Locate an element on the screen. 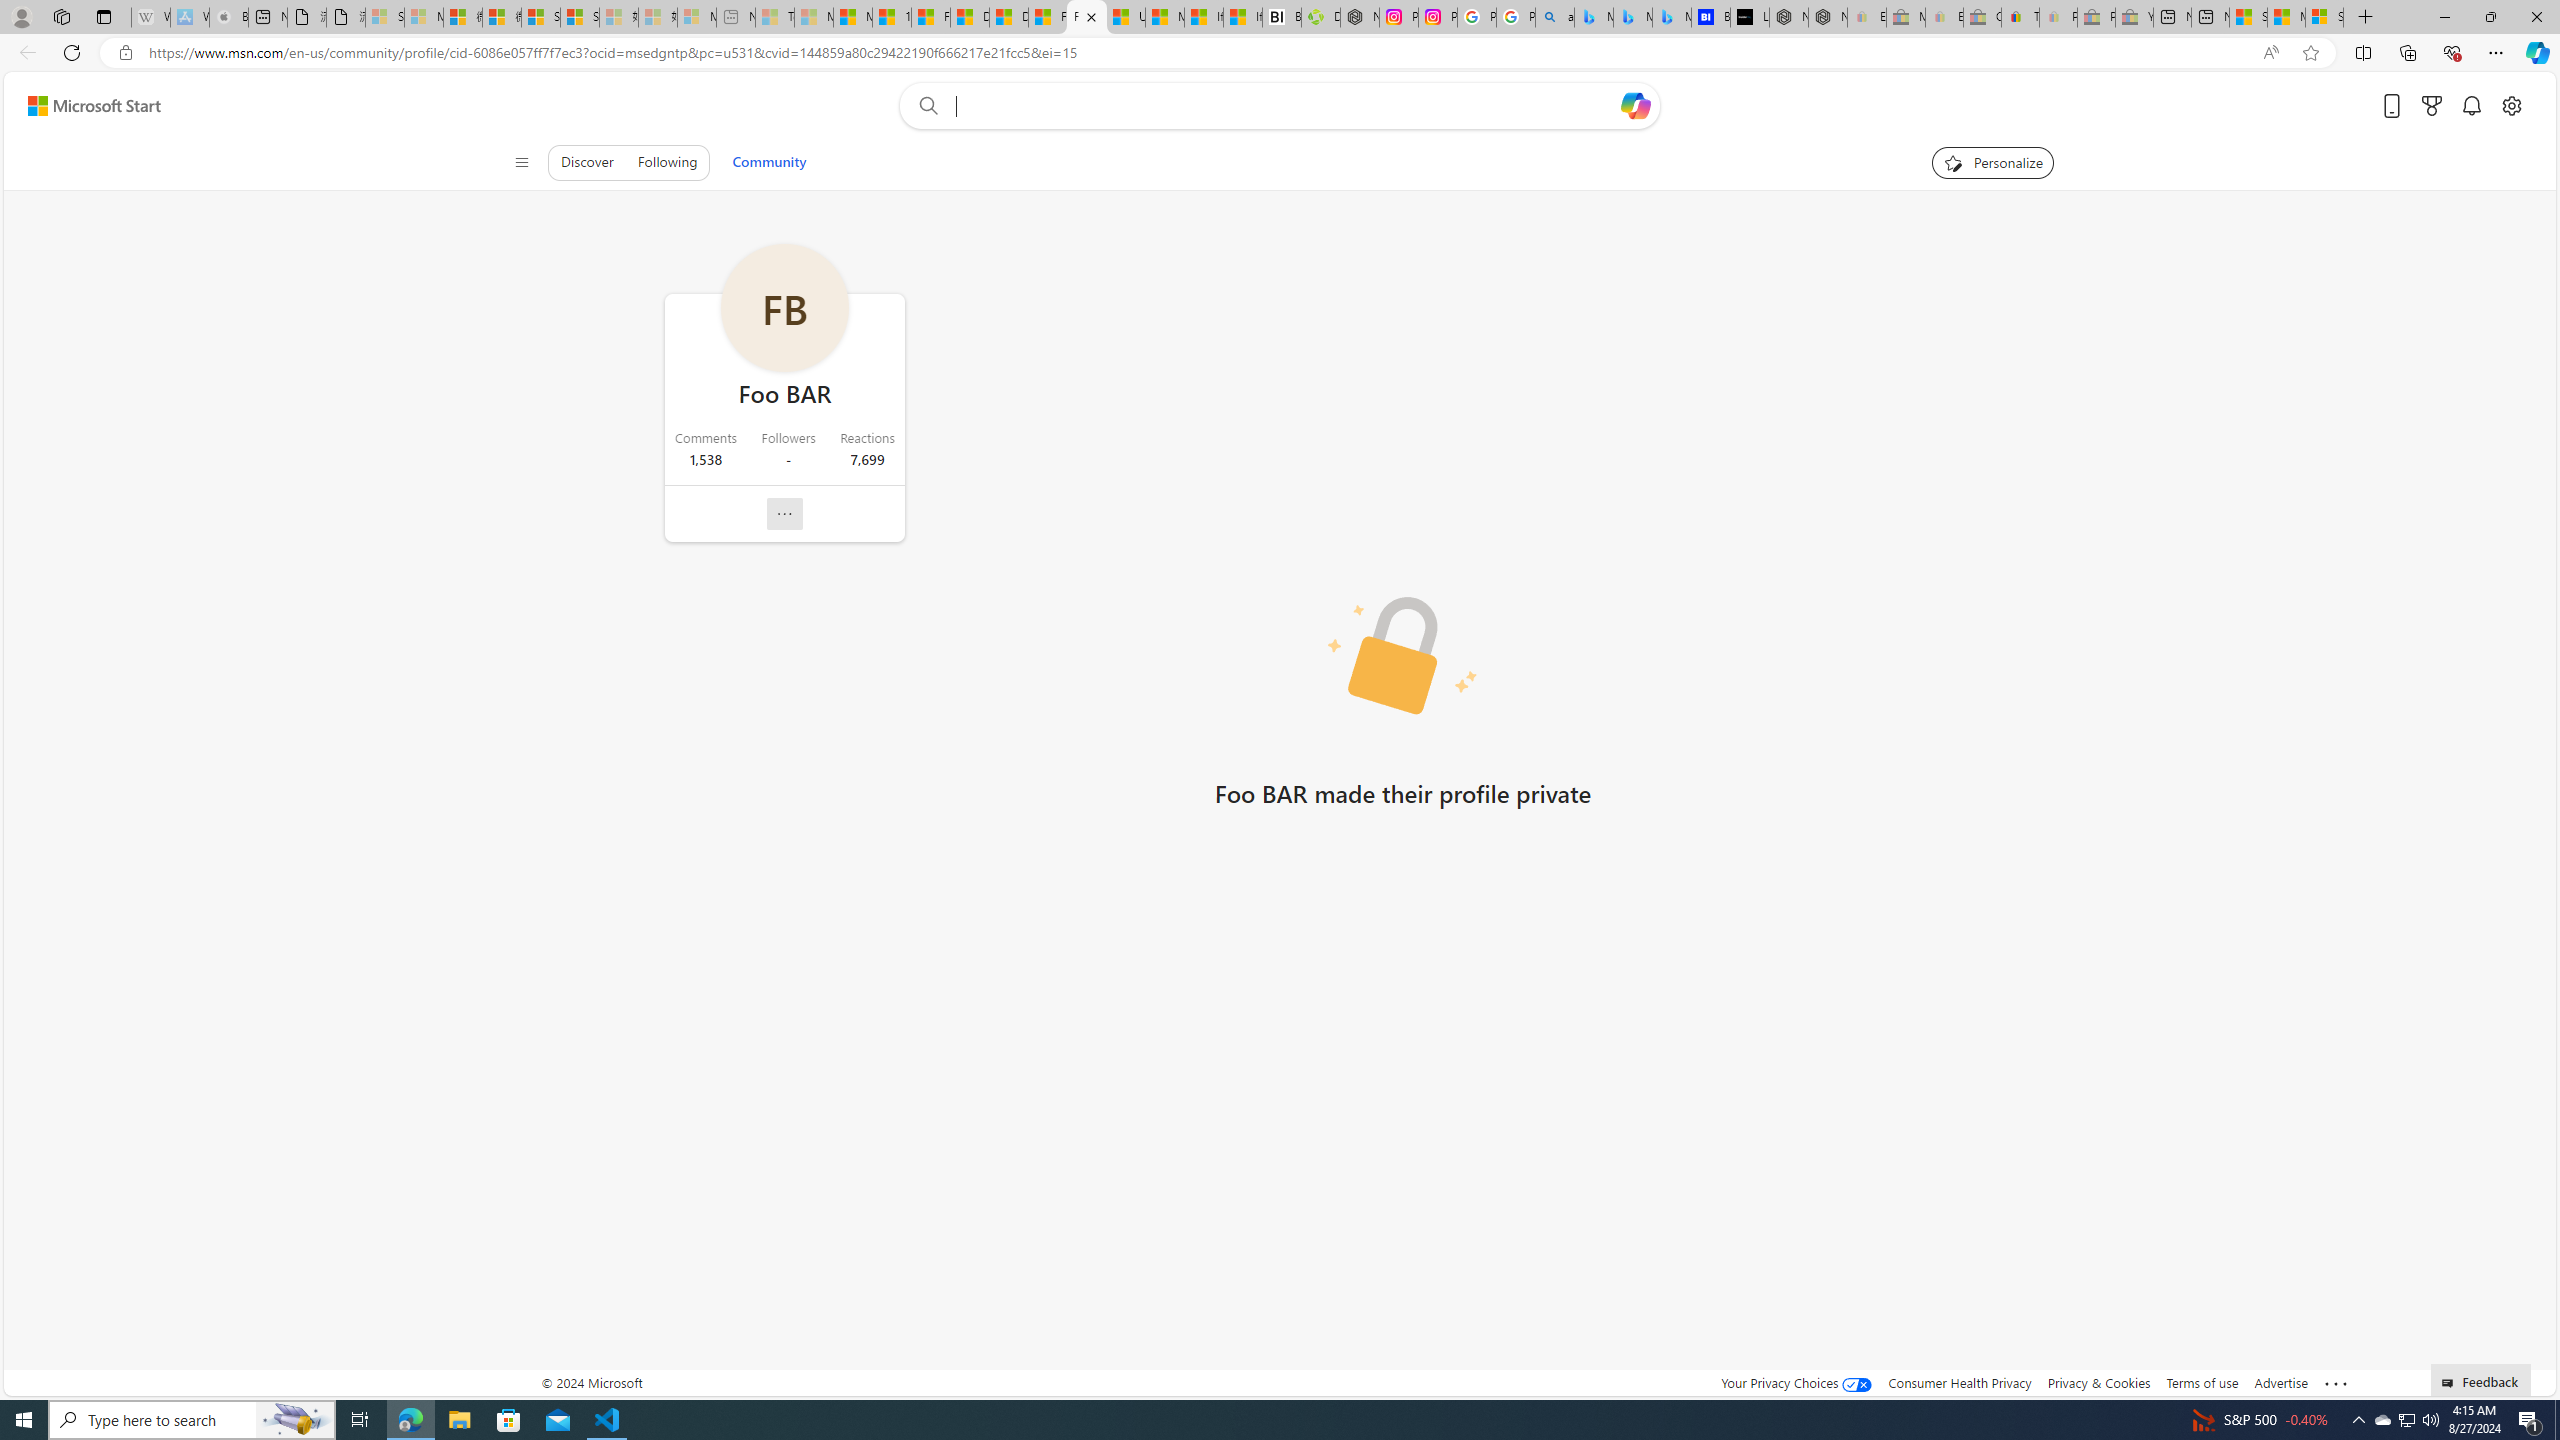  Sign in to your Microsoft account - Sleeping is located at coordinates (384, 17).